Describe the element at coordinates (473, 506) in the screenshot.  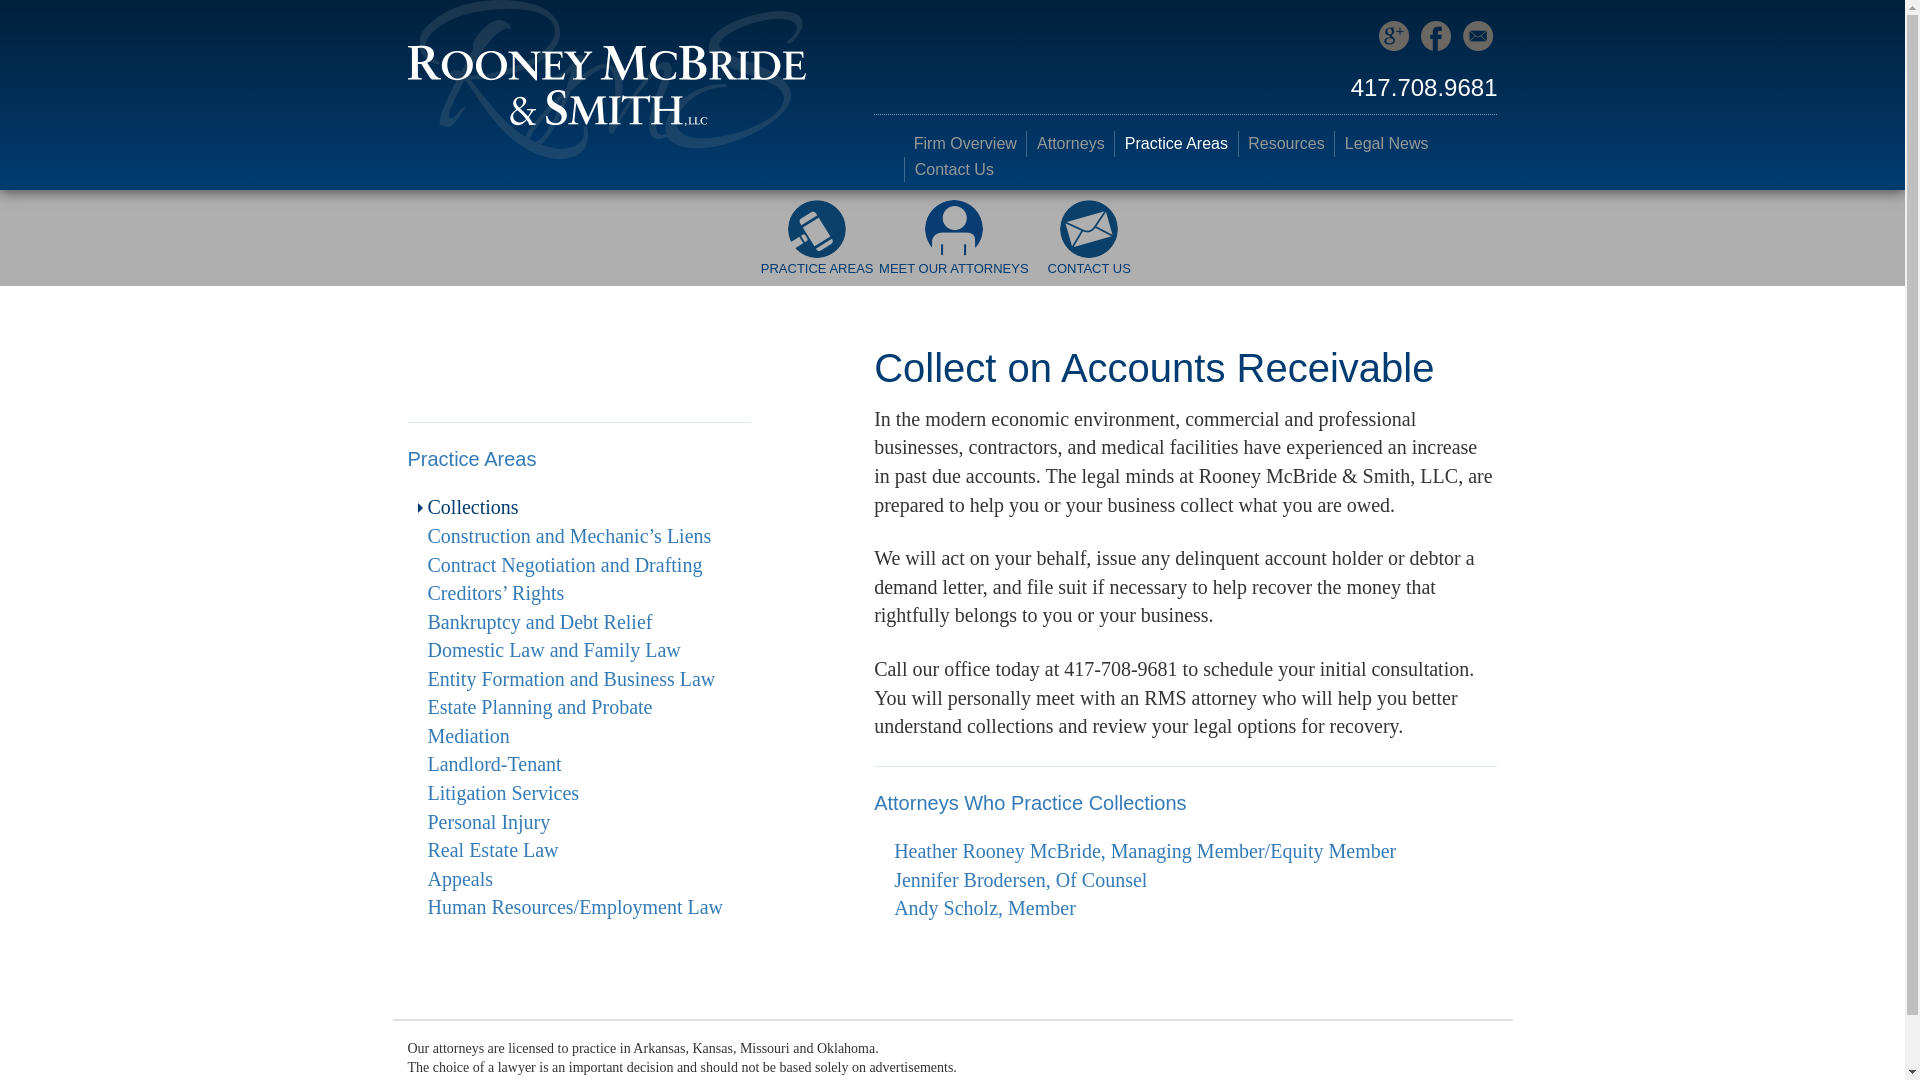
I see `Collections` at that location.